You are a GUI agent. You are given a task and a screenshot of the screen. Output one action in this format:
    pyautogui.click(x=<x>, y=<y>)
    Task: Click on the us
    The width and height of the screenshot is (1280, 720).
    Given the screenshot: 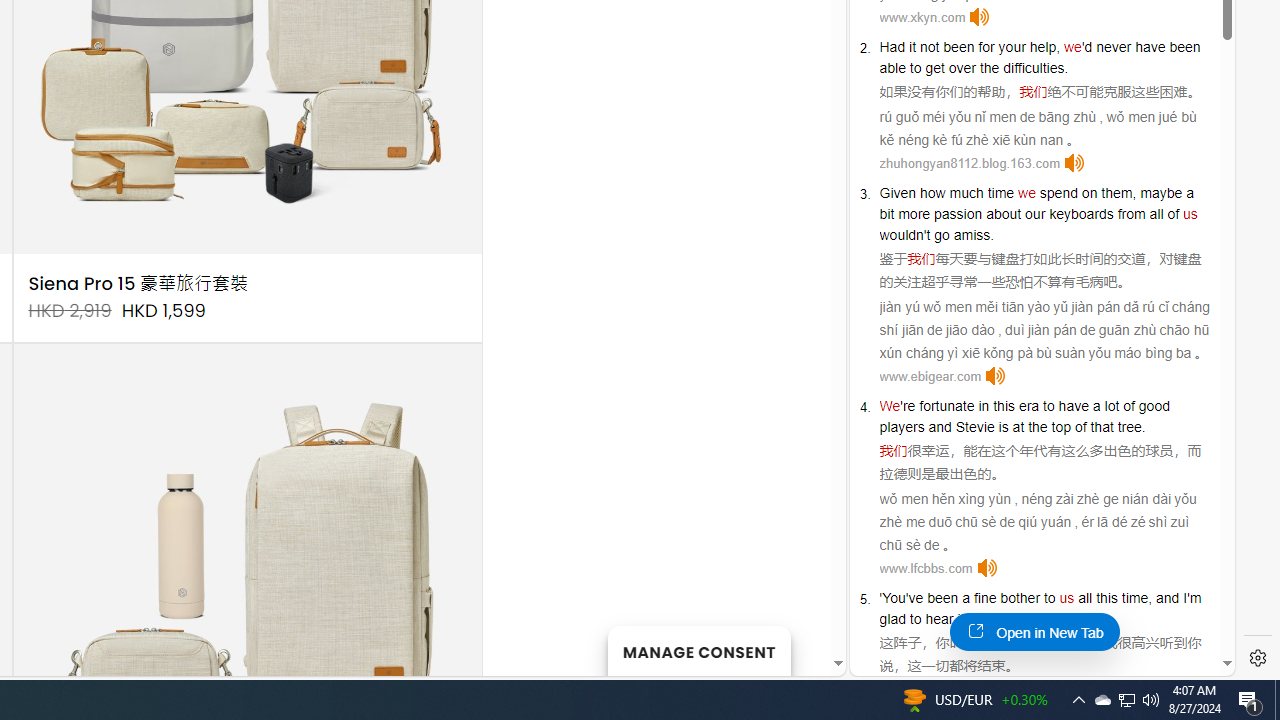 What is the action you would take?
    pyautogui.click(x=1066, y=598)
    